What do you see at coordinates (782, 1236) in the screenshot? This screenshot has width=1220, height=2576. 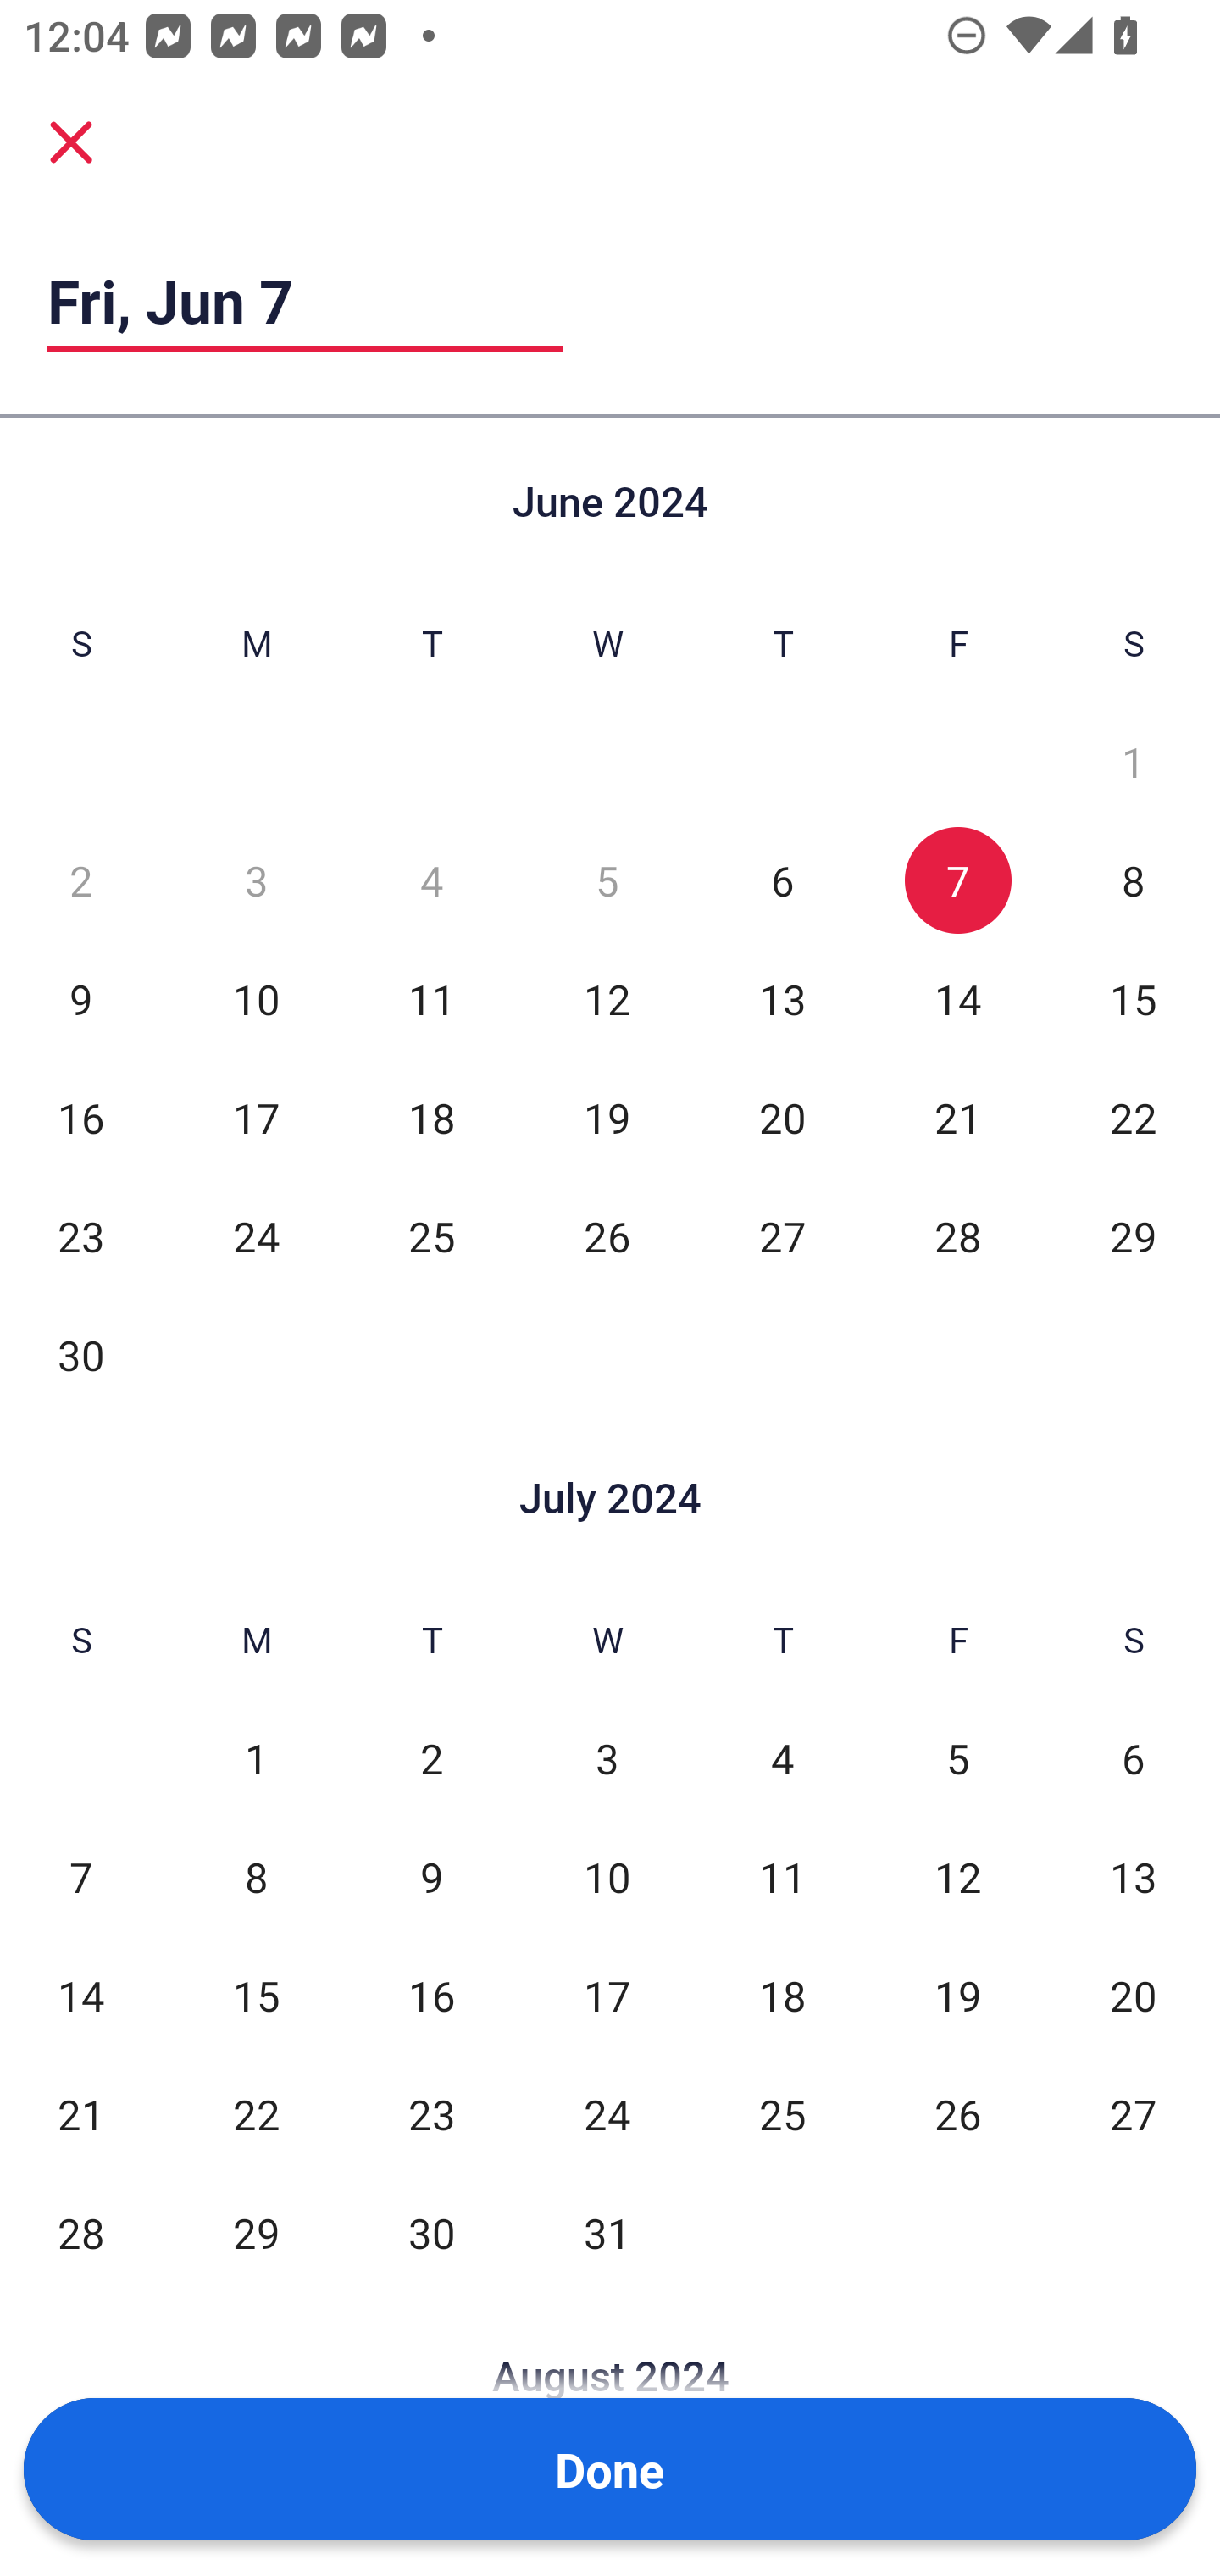 I see `27 Thu, Jun 27, Not Selected` at bounding box center [782, 1236].